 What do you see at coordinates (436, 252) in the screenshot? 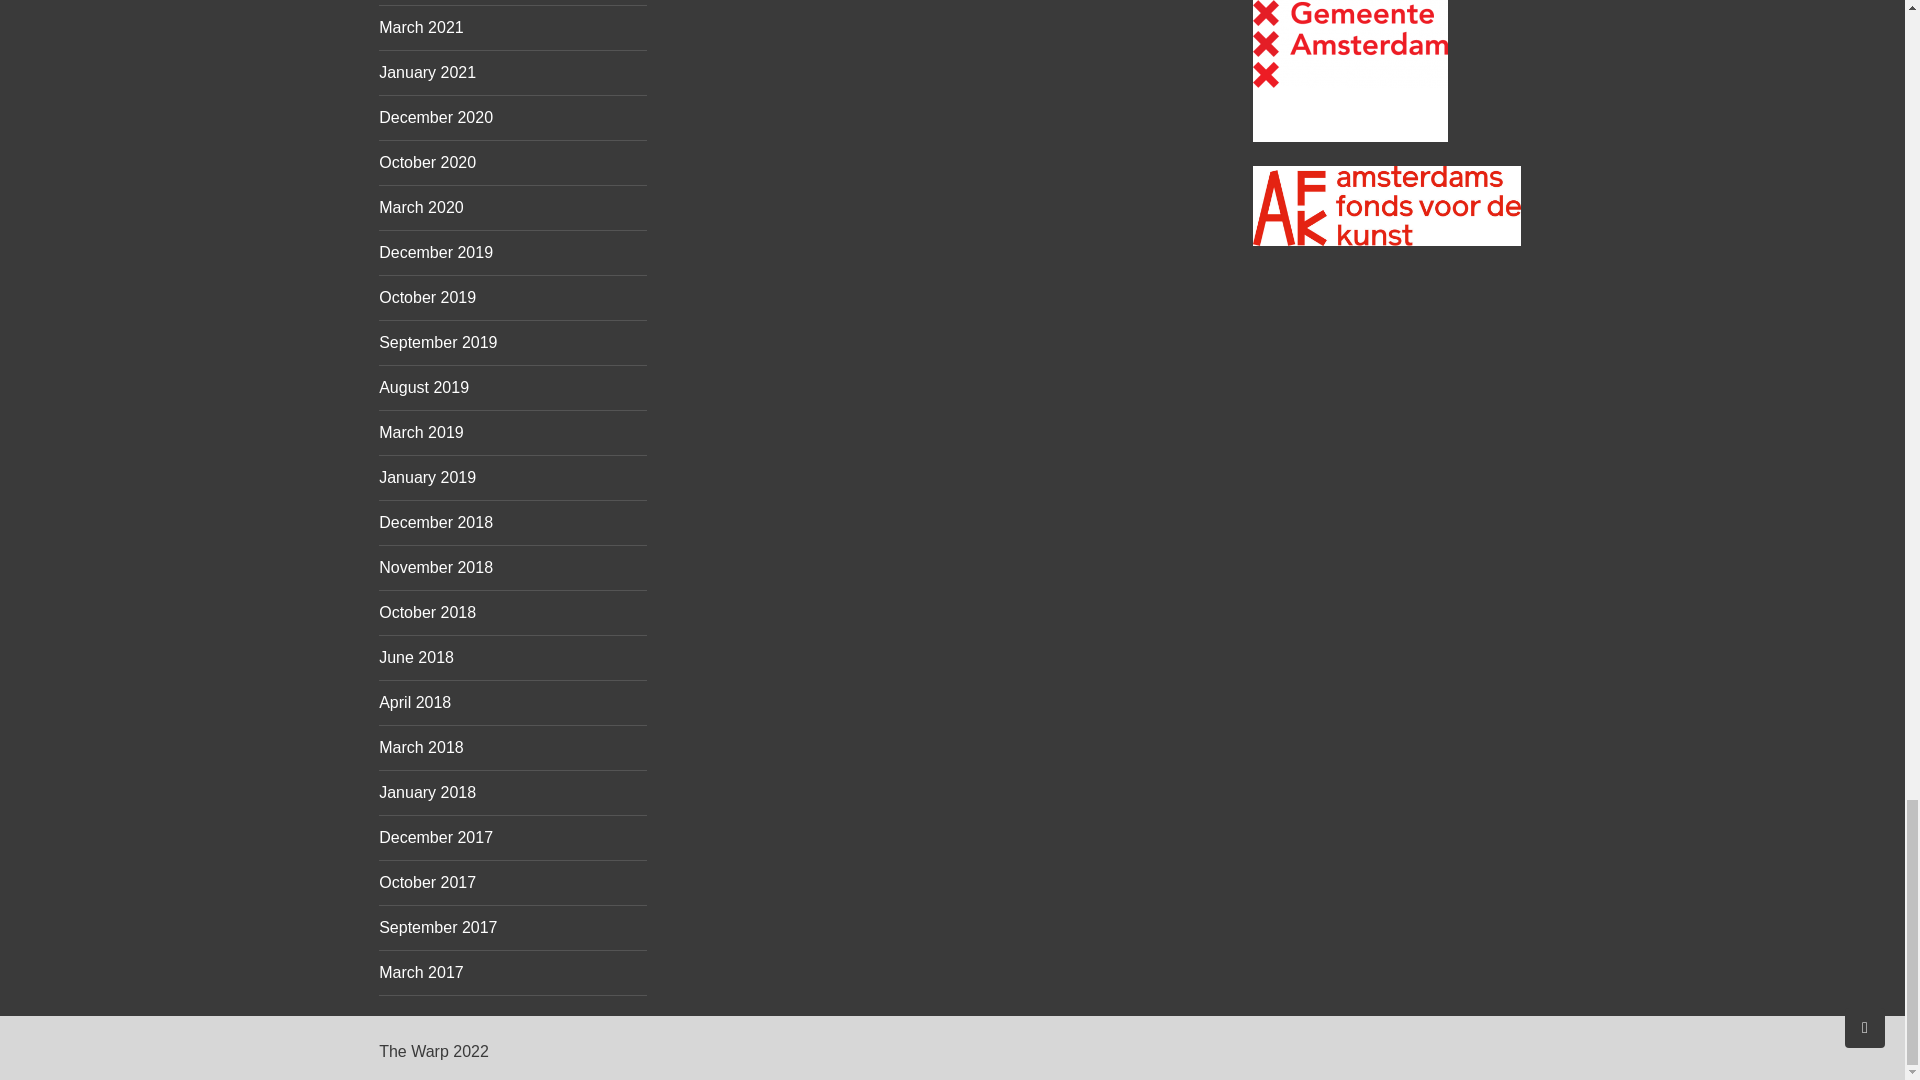
I see `December 2019` at bounding box center [436, 252].